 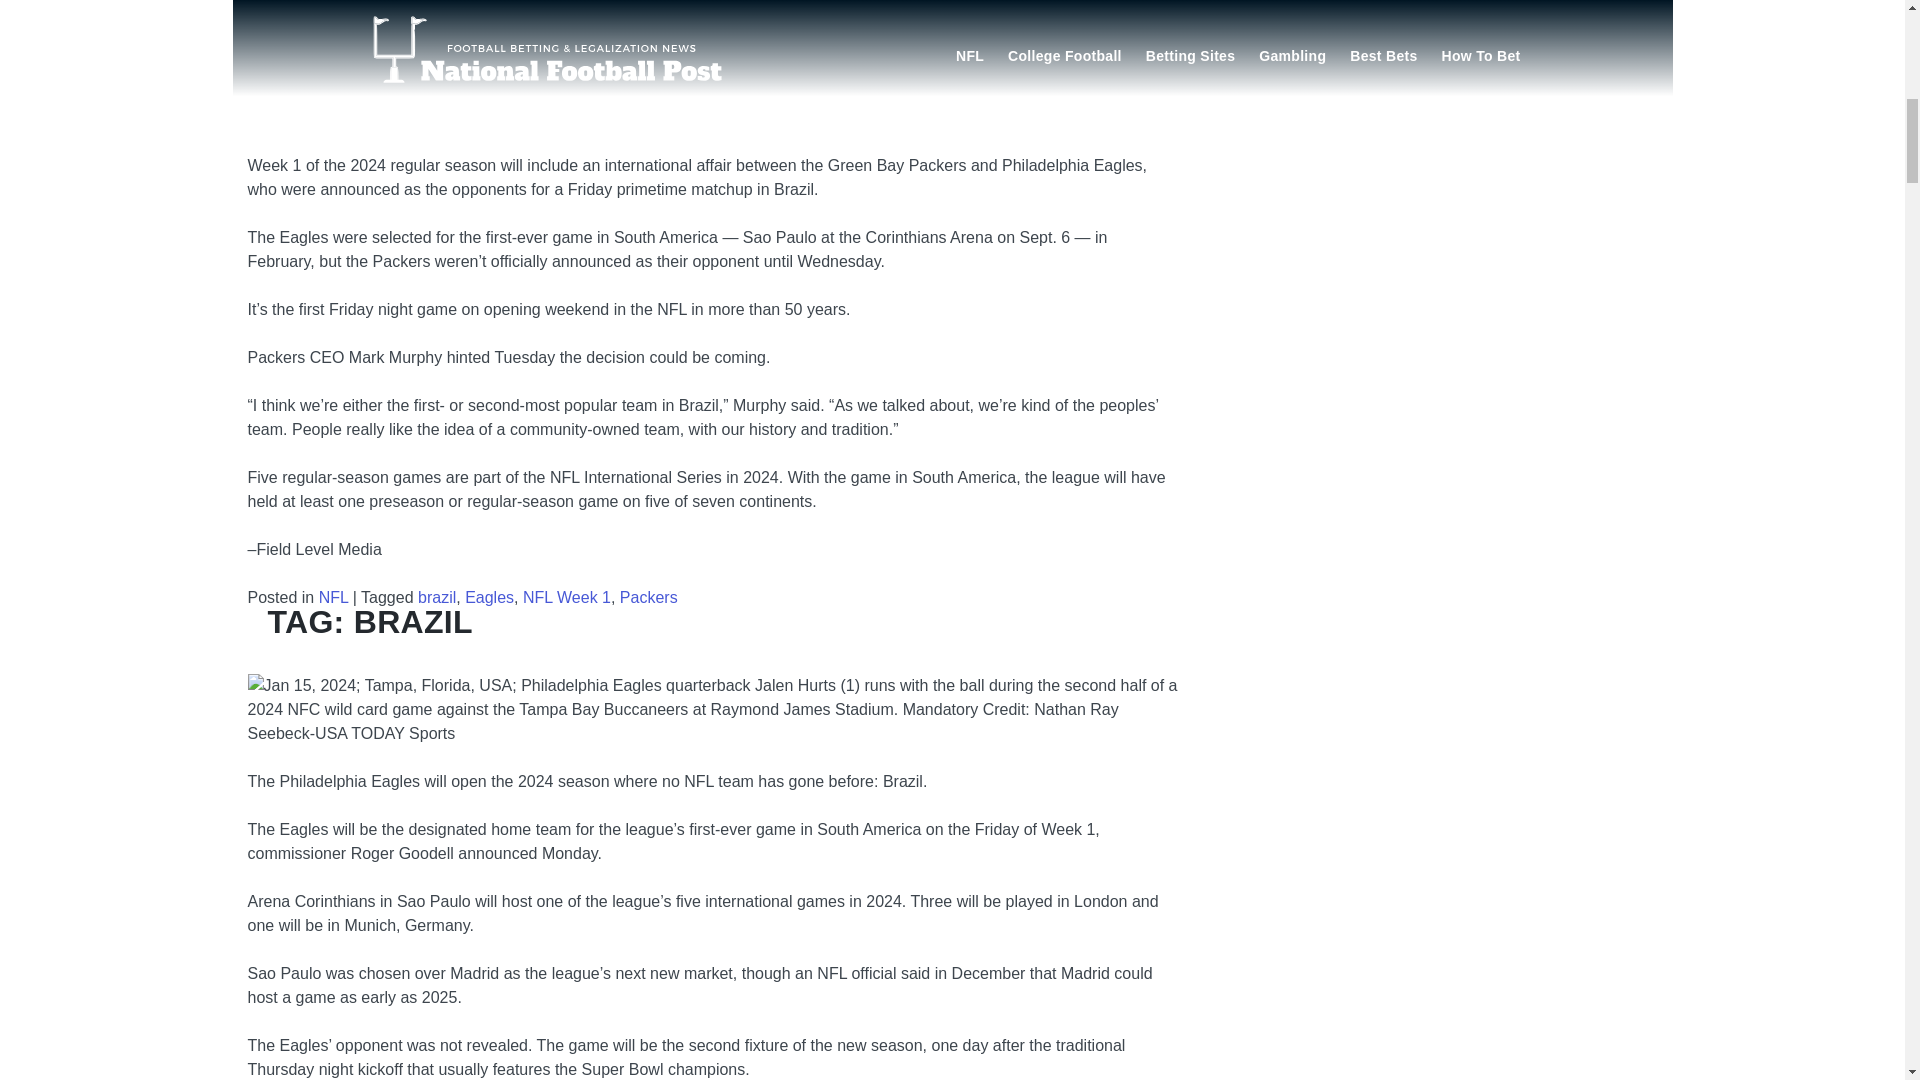 I want to click on 6 February 2024, so click(x=402, y=822).